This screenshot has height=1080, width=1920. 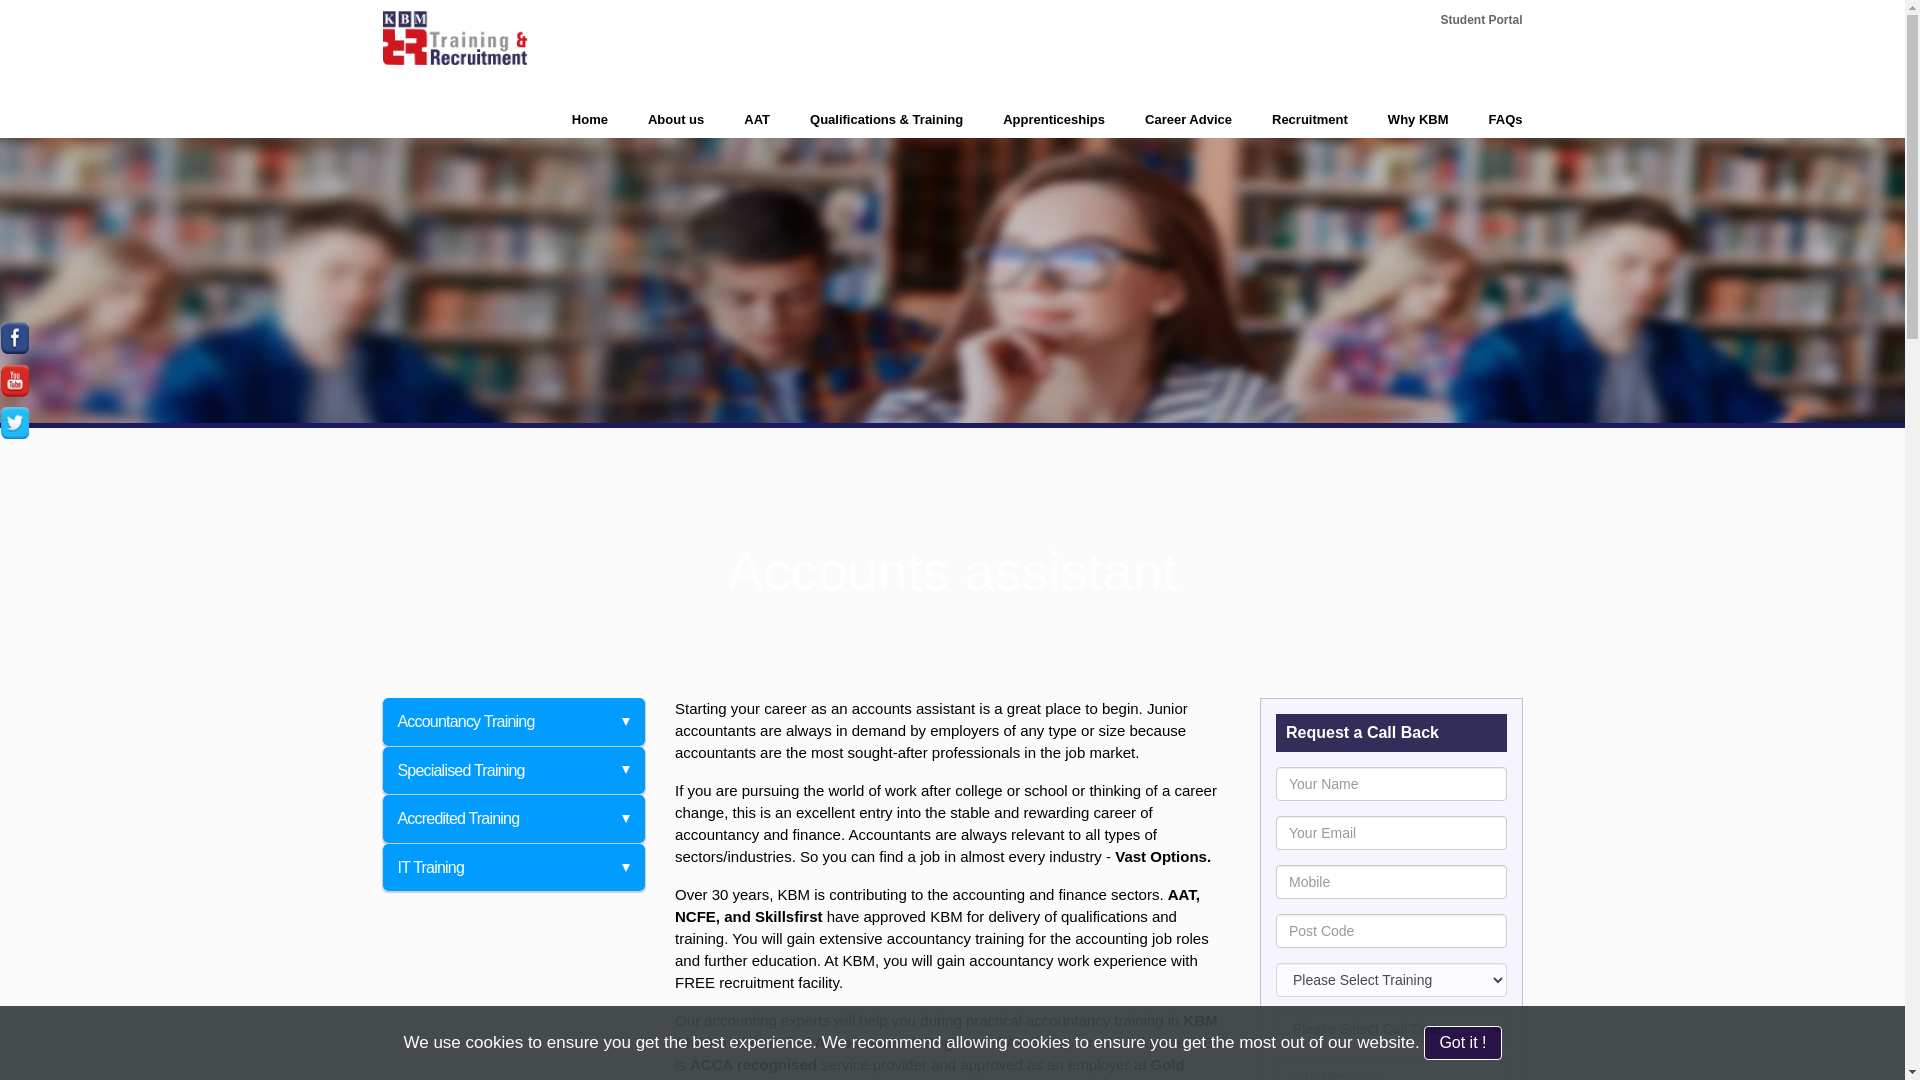 What do you see at coordinates (1168, 120) in the screenshot?
I see `Career advice` at bounding box center [1168, 120].